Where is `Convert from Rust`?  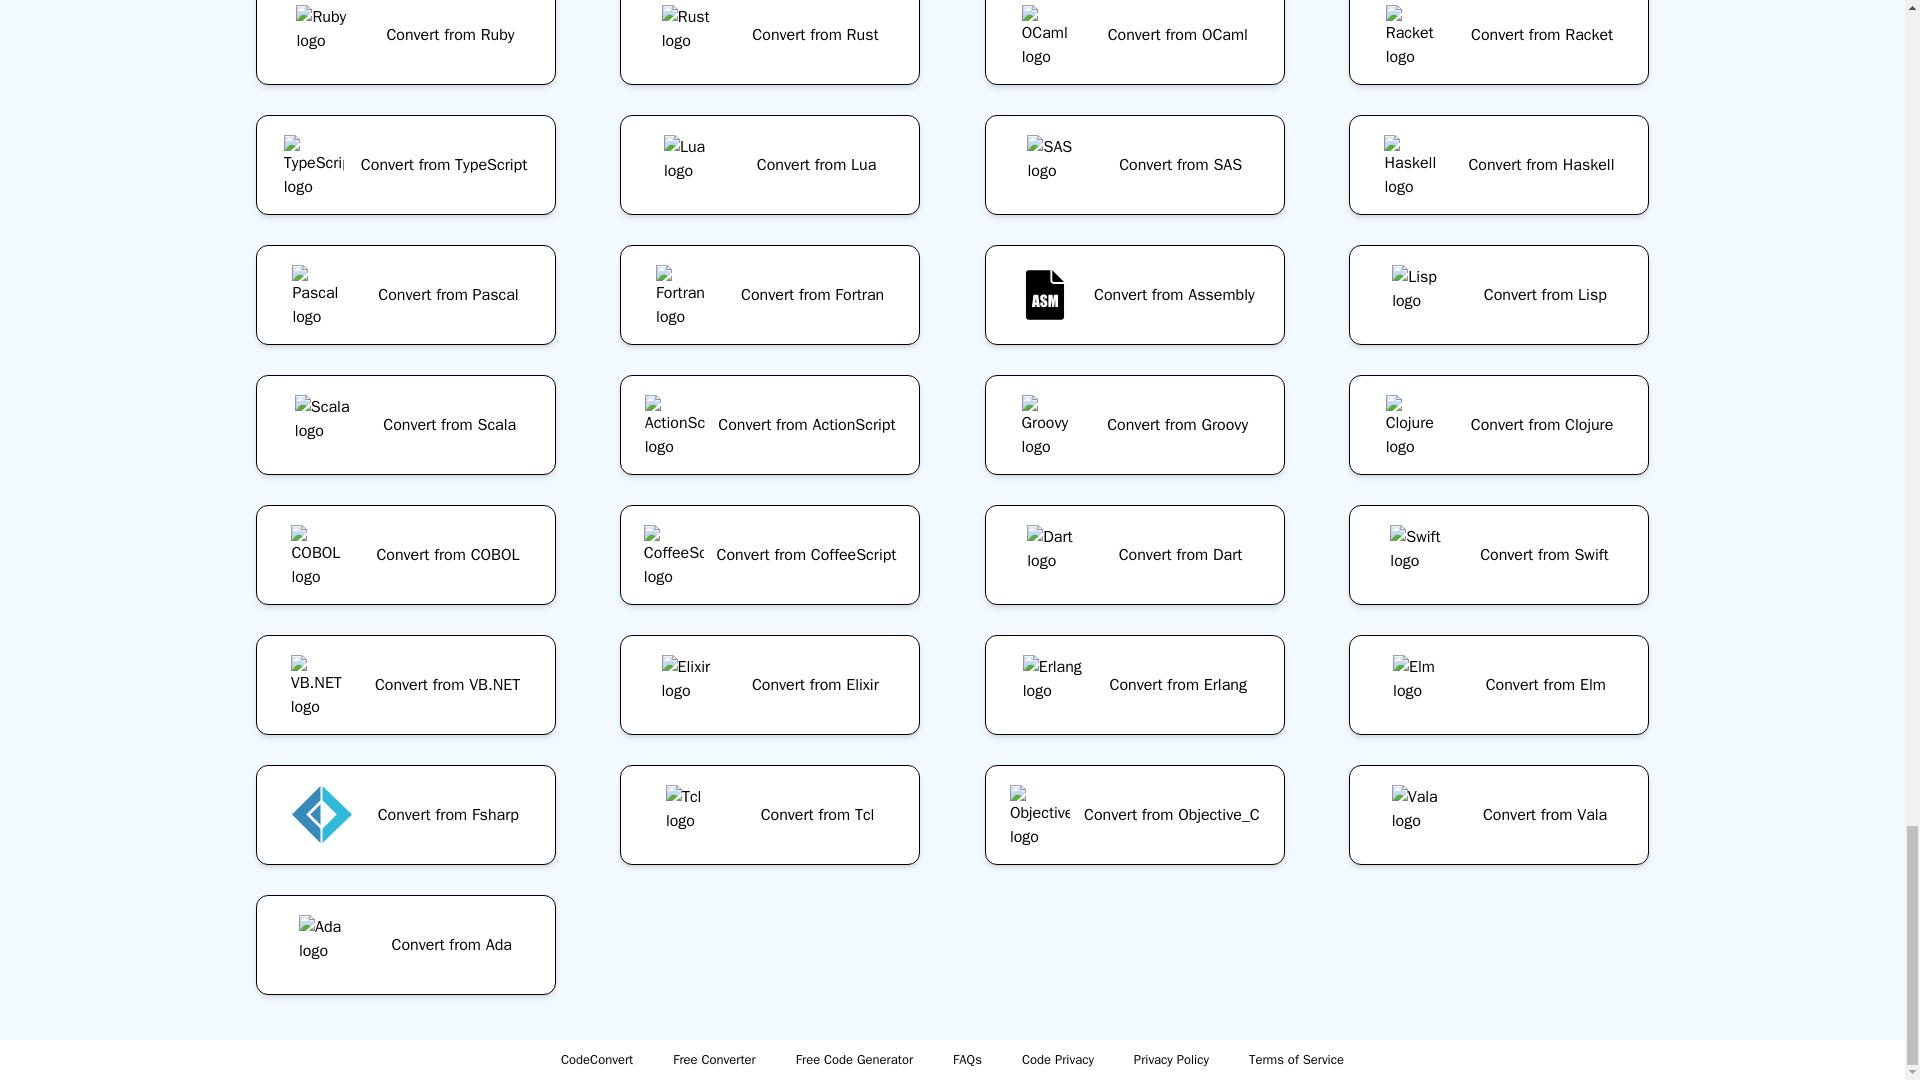
Convert from Rust is located at coordinates (770, 50).